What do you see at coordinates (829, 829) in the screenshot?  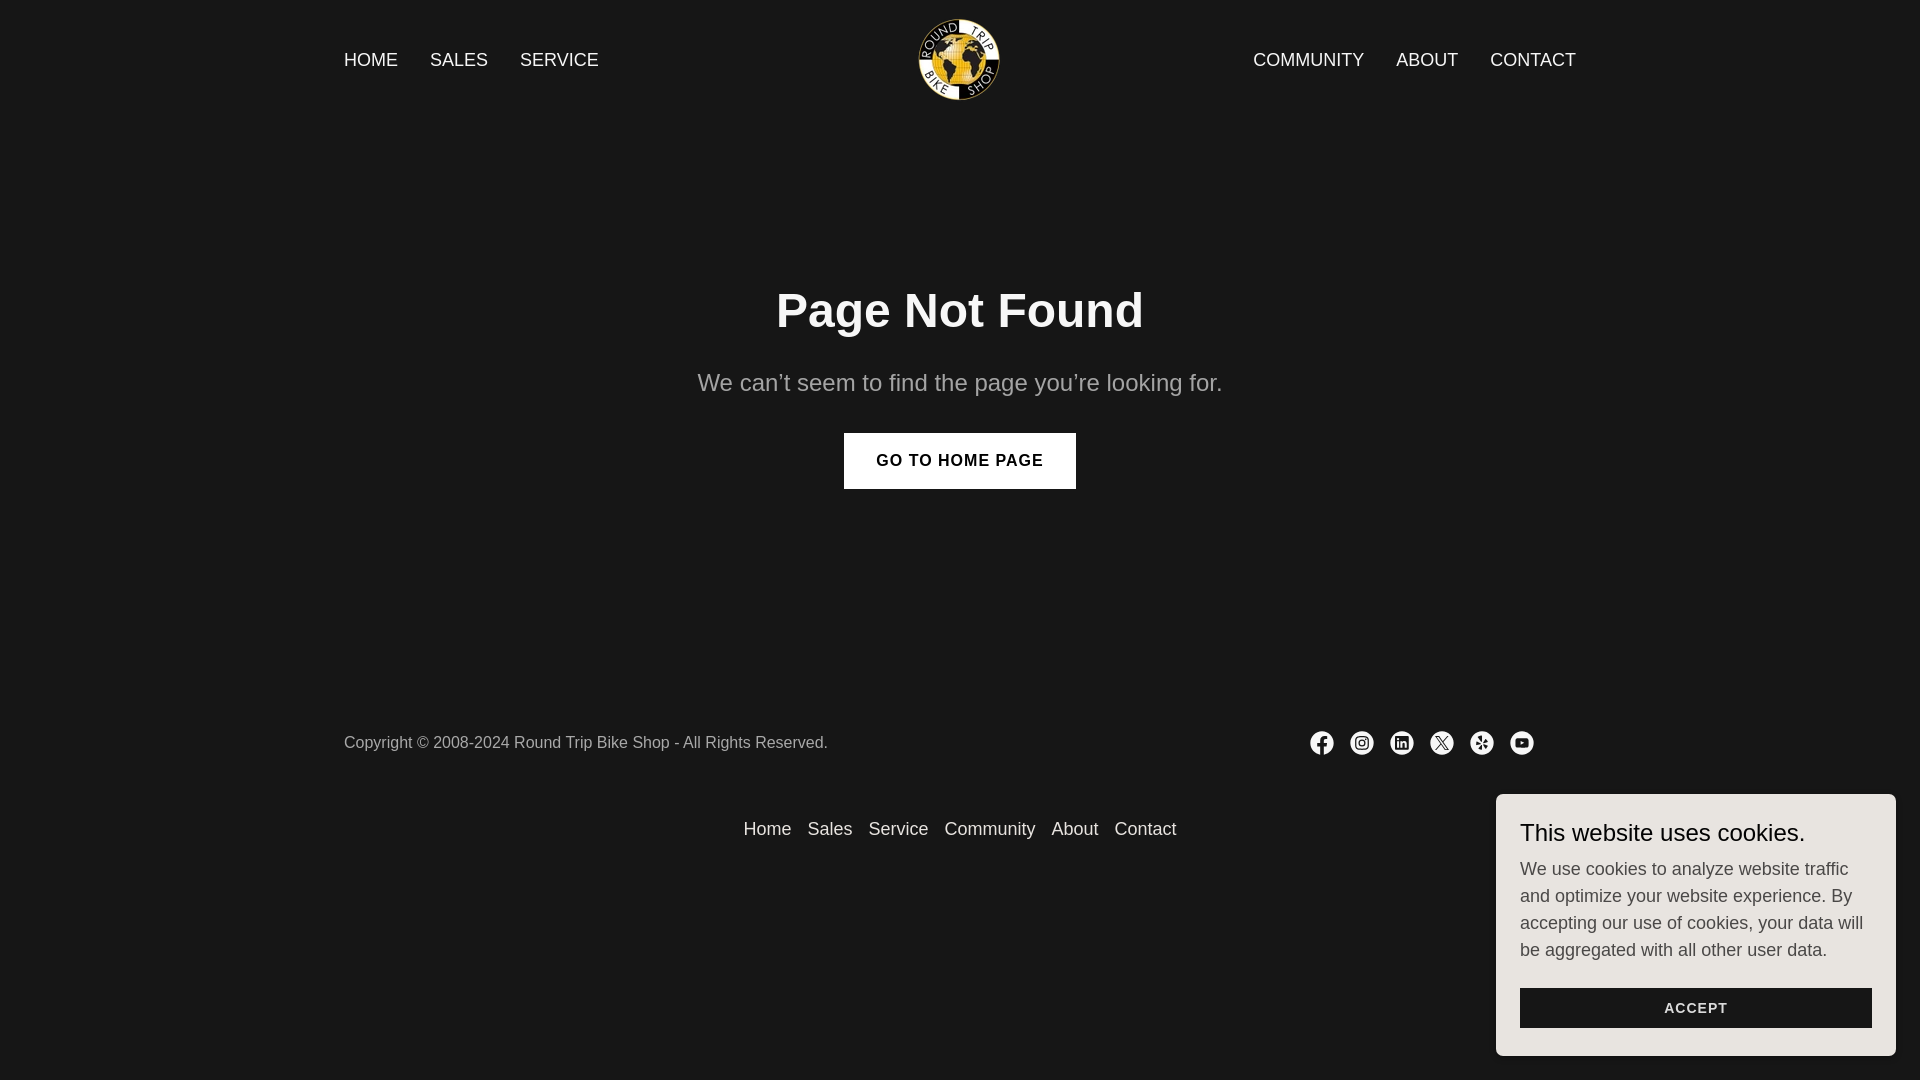 I see `Sales` at bounding box center [829, 829].